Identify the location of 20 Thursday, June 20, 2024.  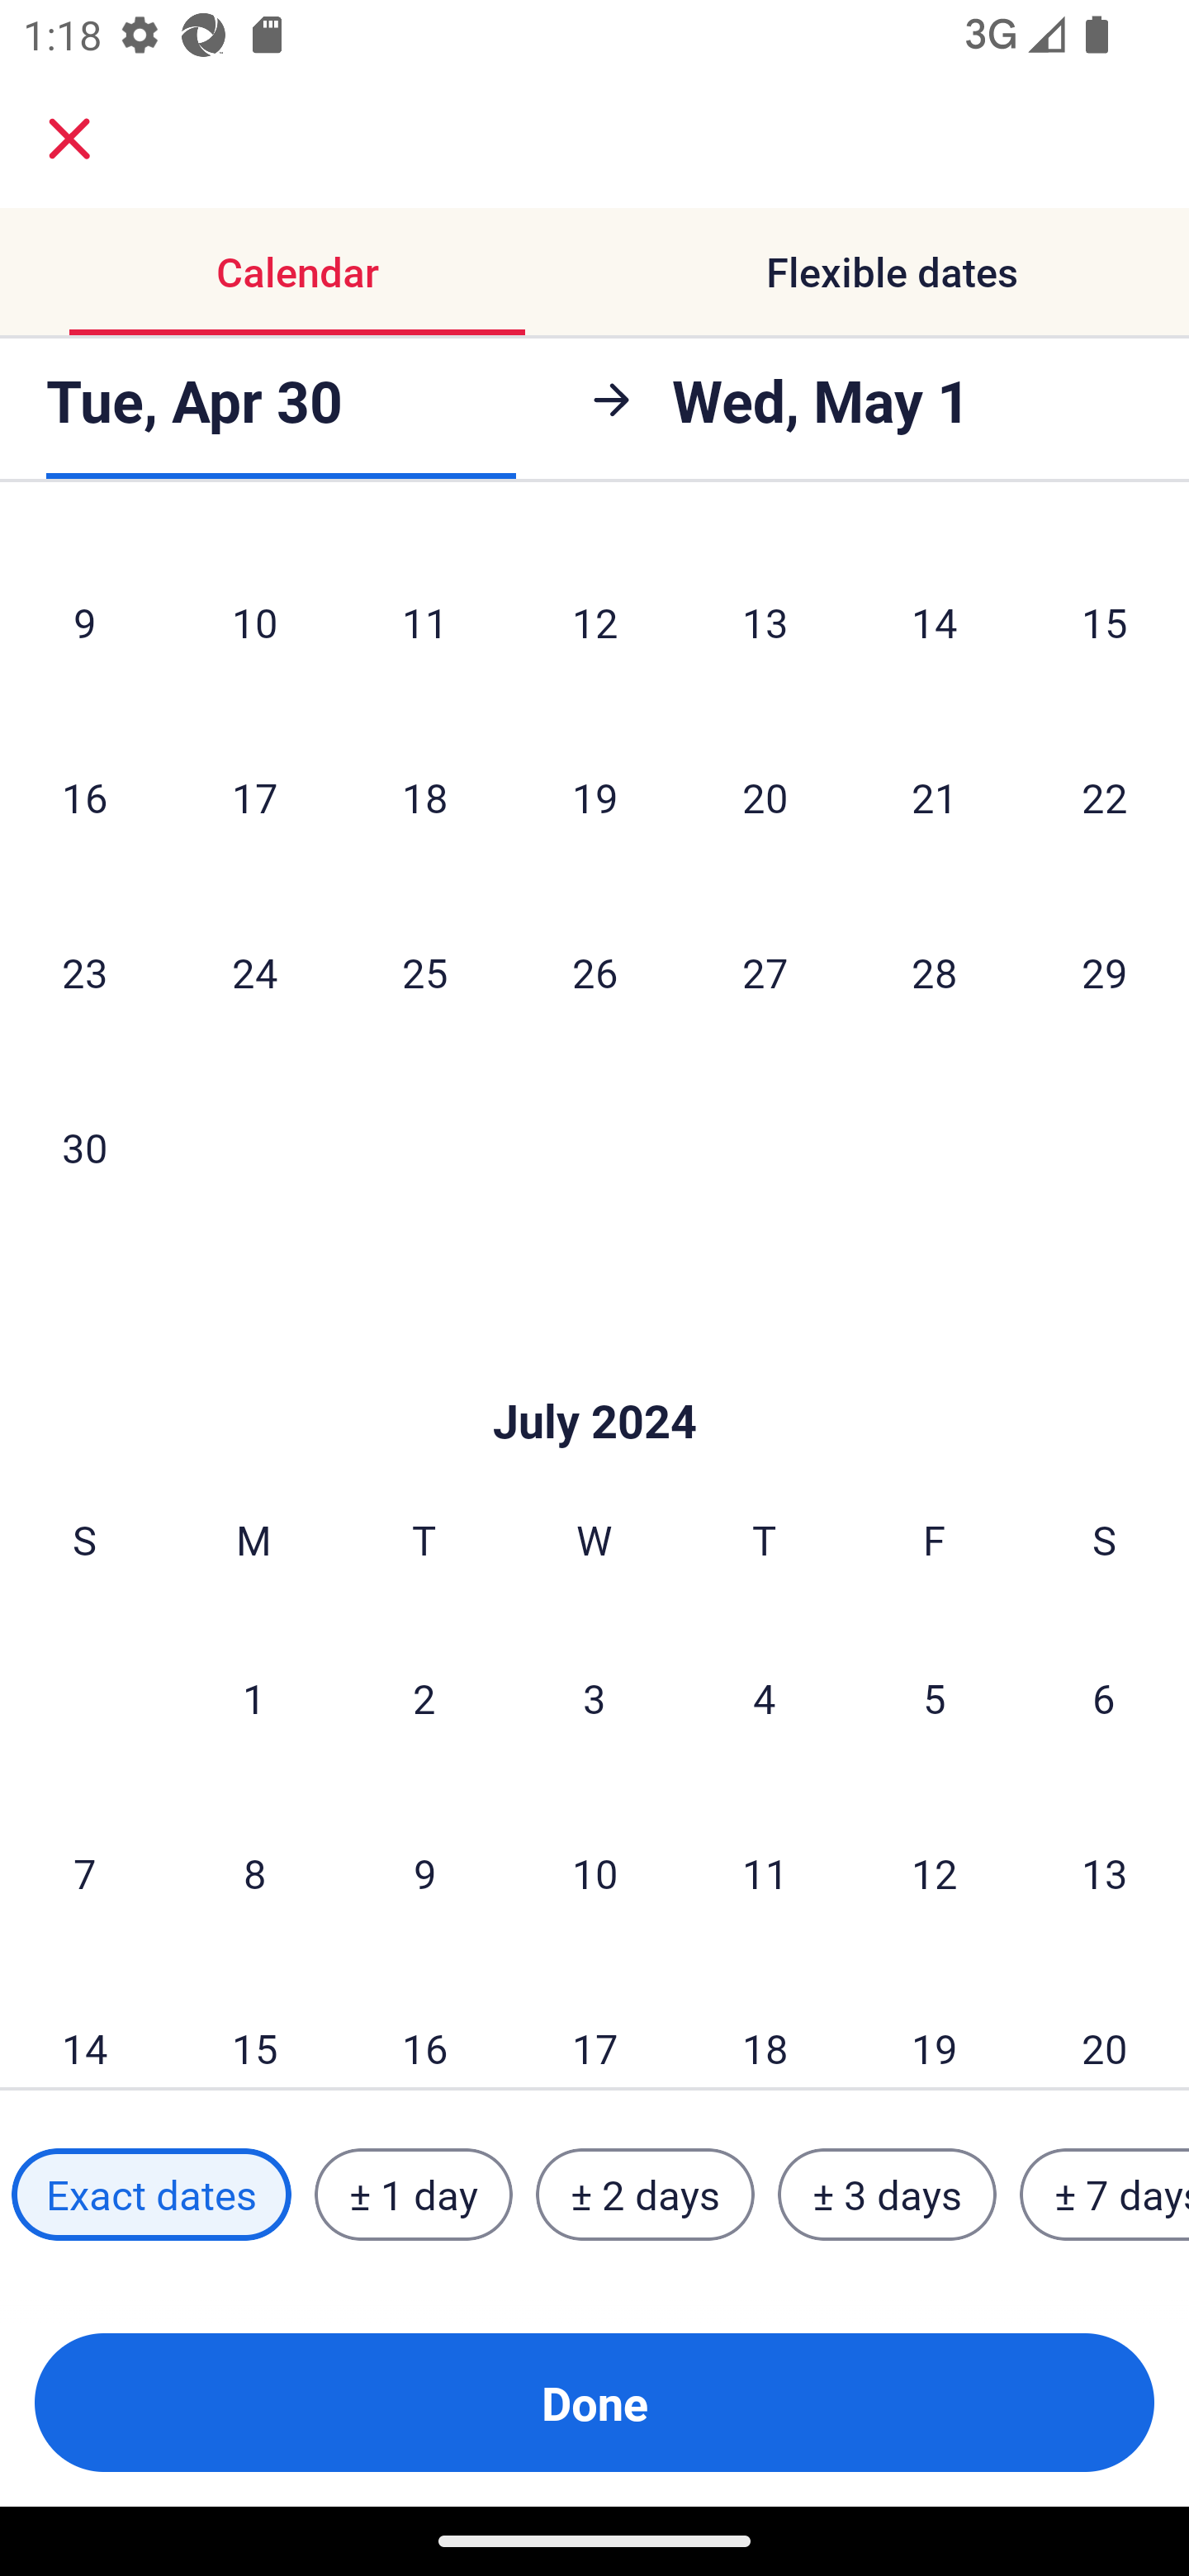
(765, 798).